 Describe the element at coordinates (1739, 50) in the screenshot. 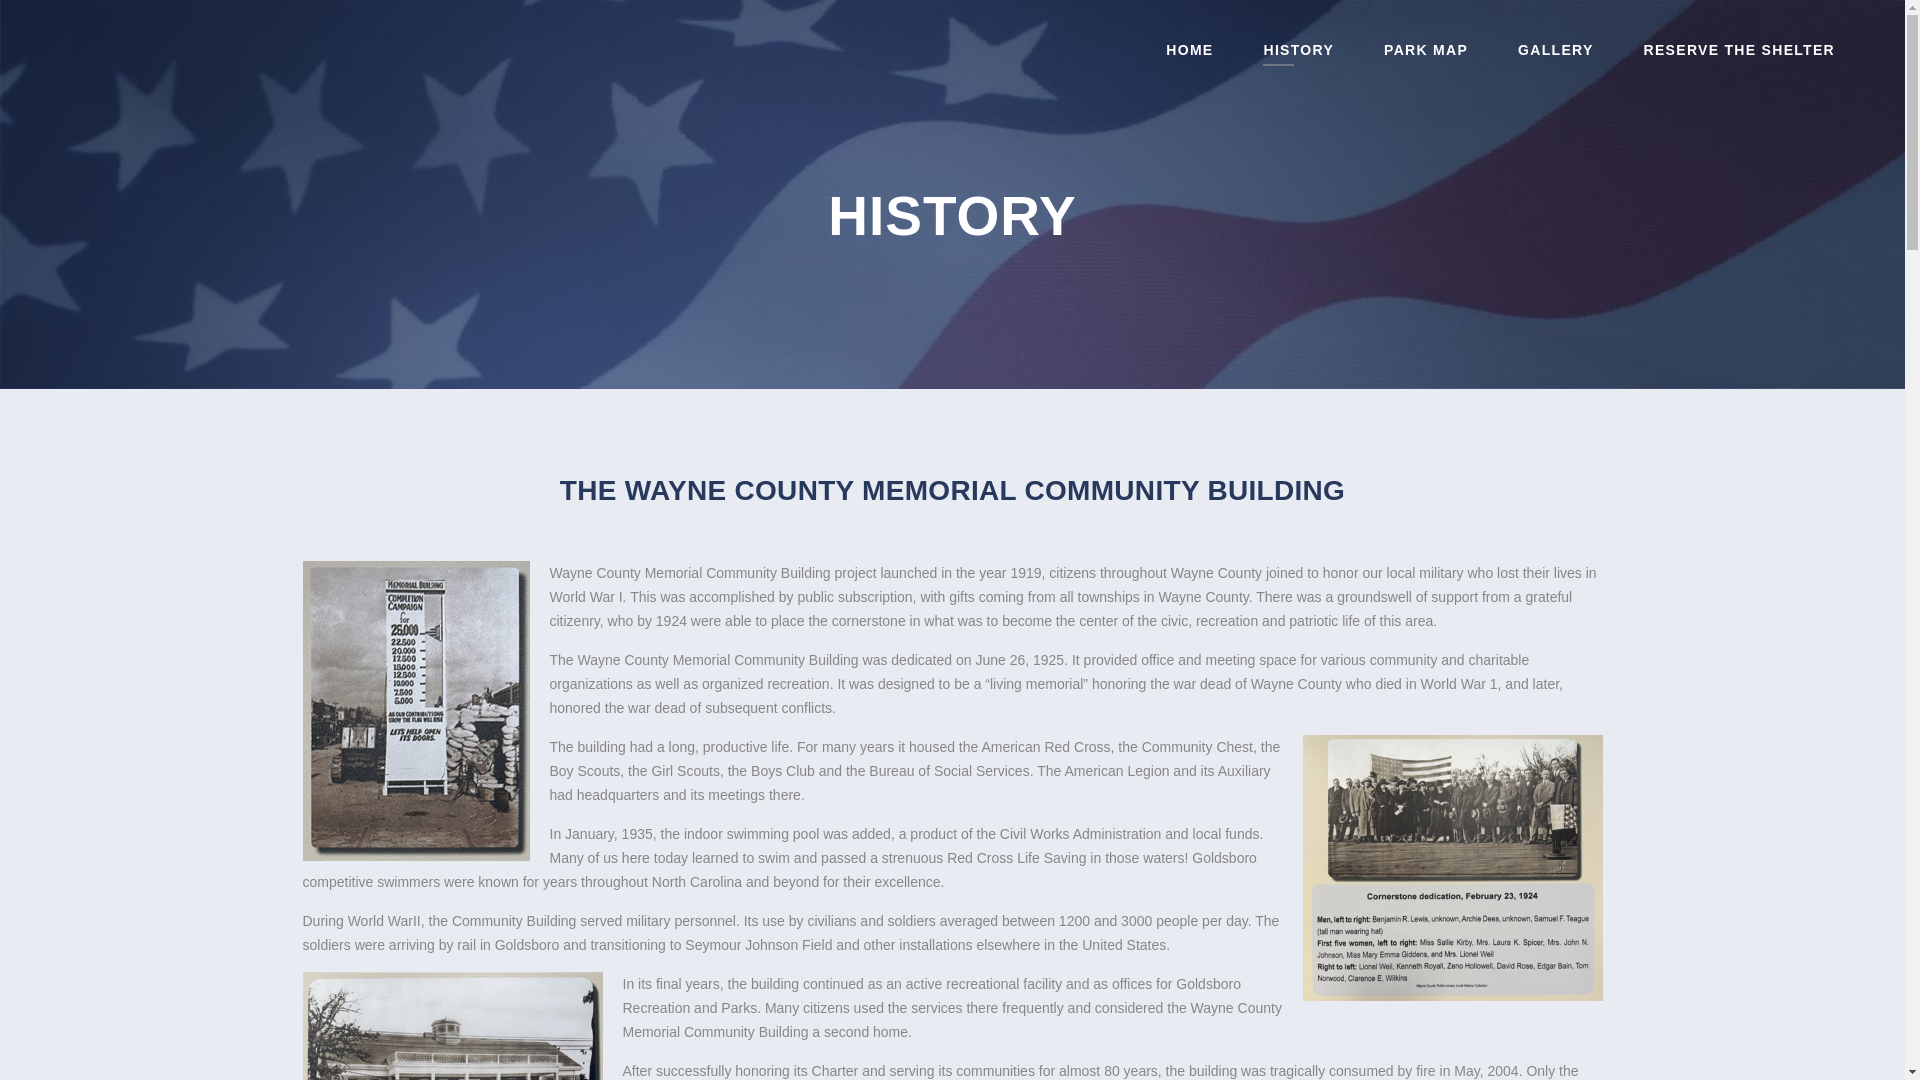

I see `RESERVE THE SHELTER` at that location.